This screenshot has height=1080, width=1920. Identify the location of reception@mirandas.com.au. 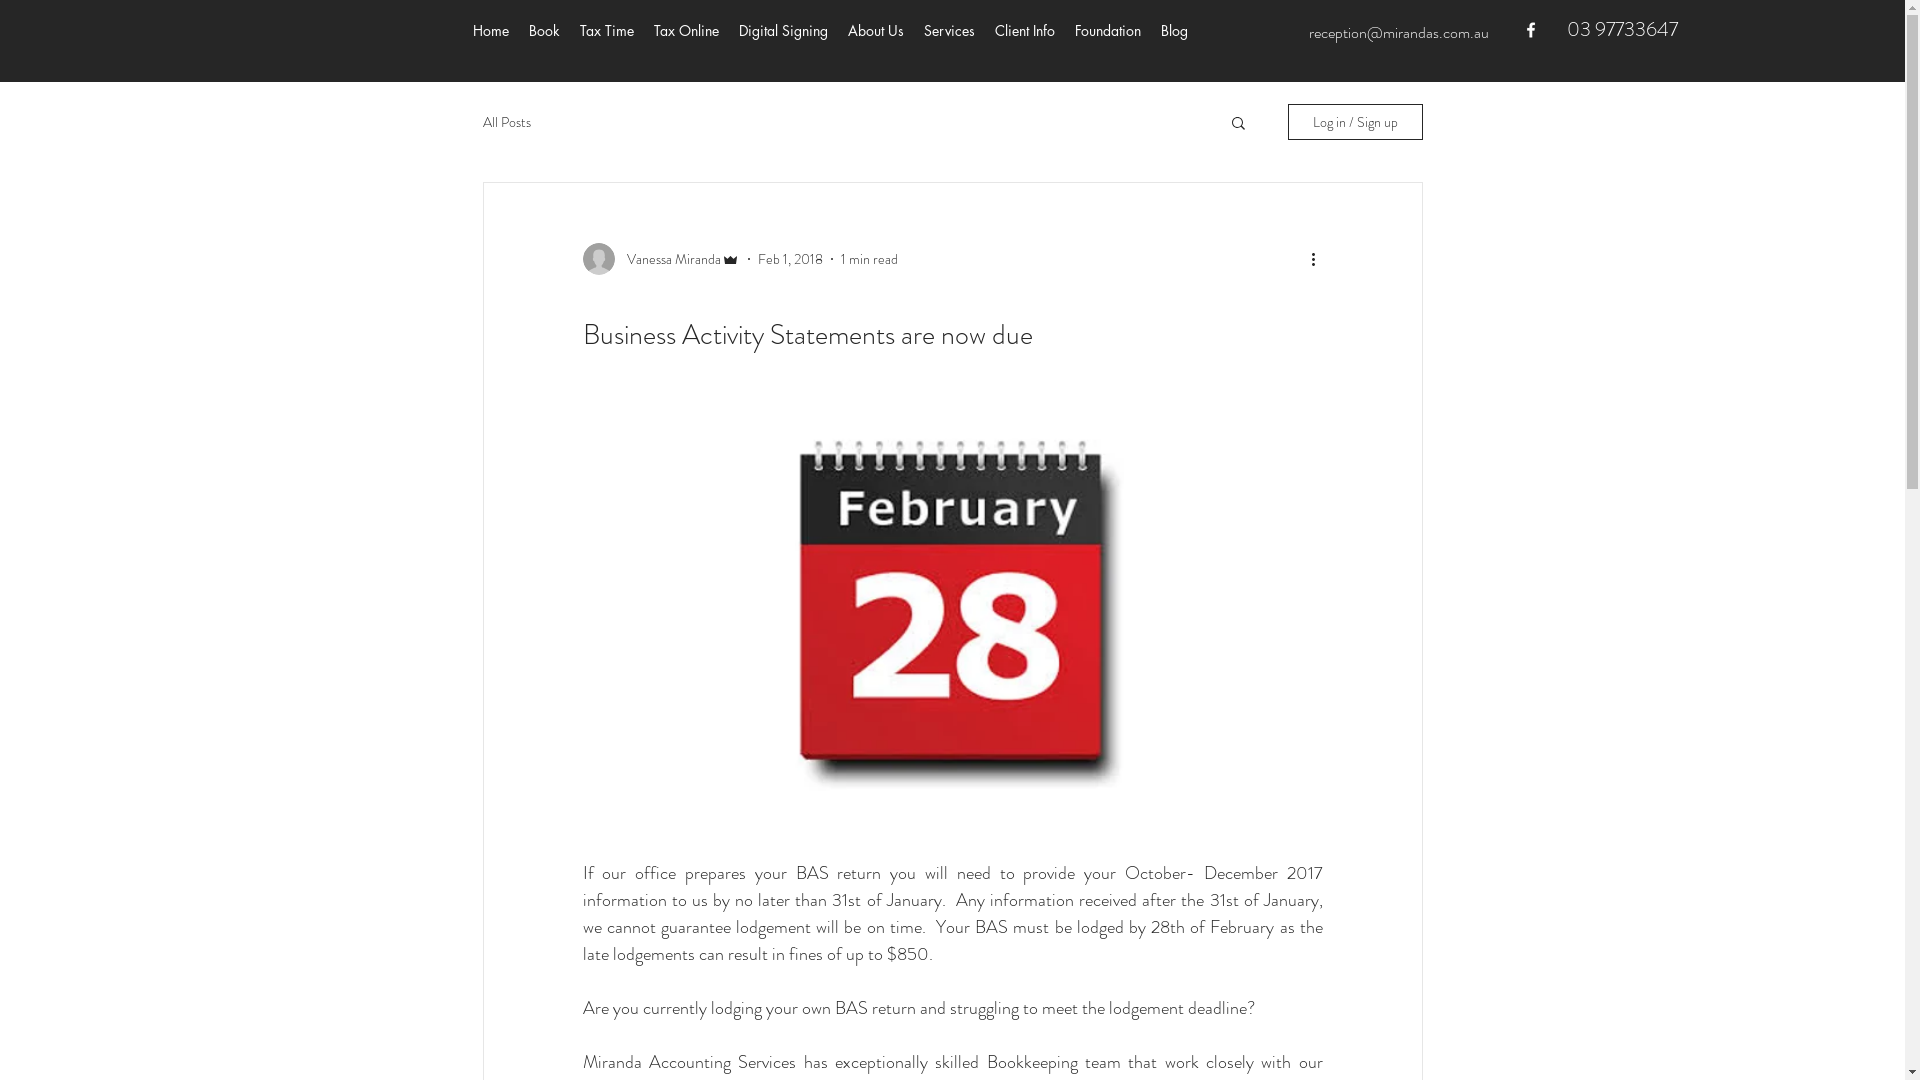
(1398, 32).